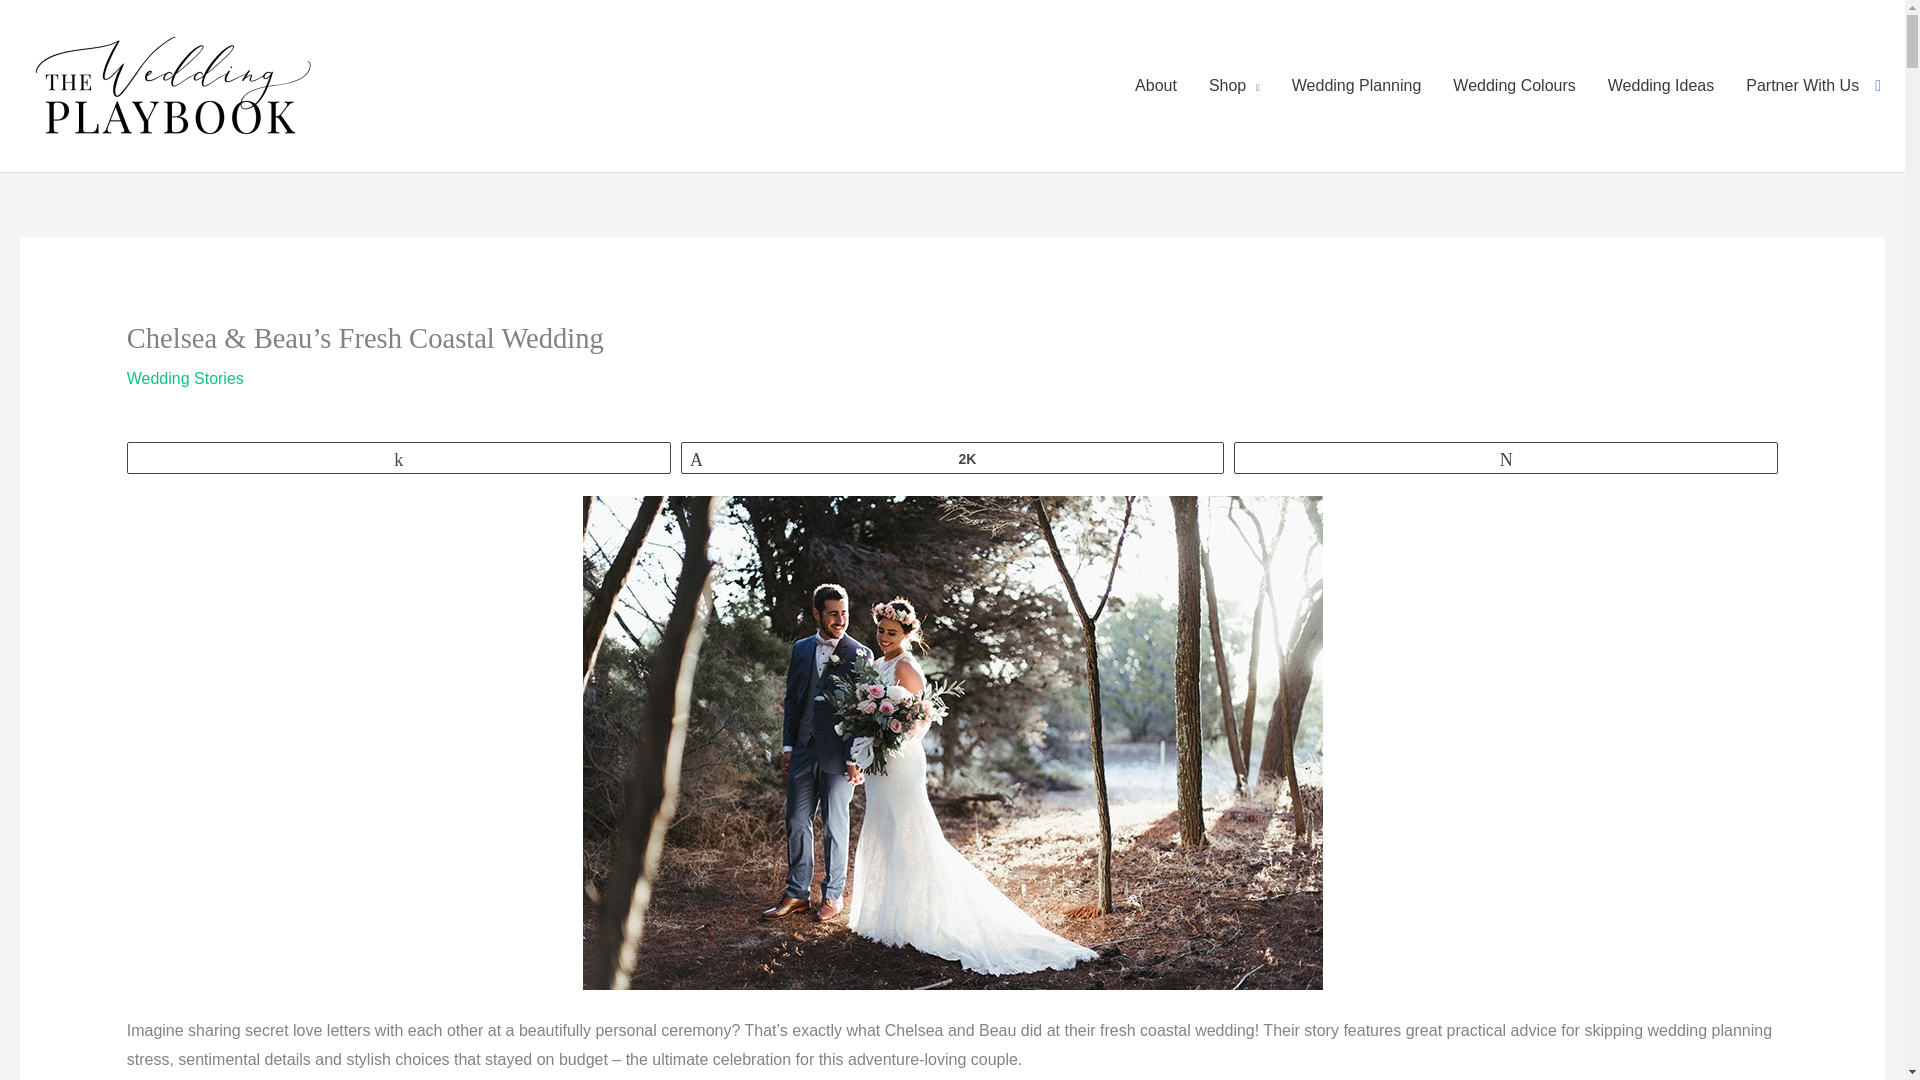 The image size is (1920, 1080). Describe the element at coordinates (1514, 86) in the screenshot. I see `Wedding Colours` at that location.